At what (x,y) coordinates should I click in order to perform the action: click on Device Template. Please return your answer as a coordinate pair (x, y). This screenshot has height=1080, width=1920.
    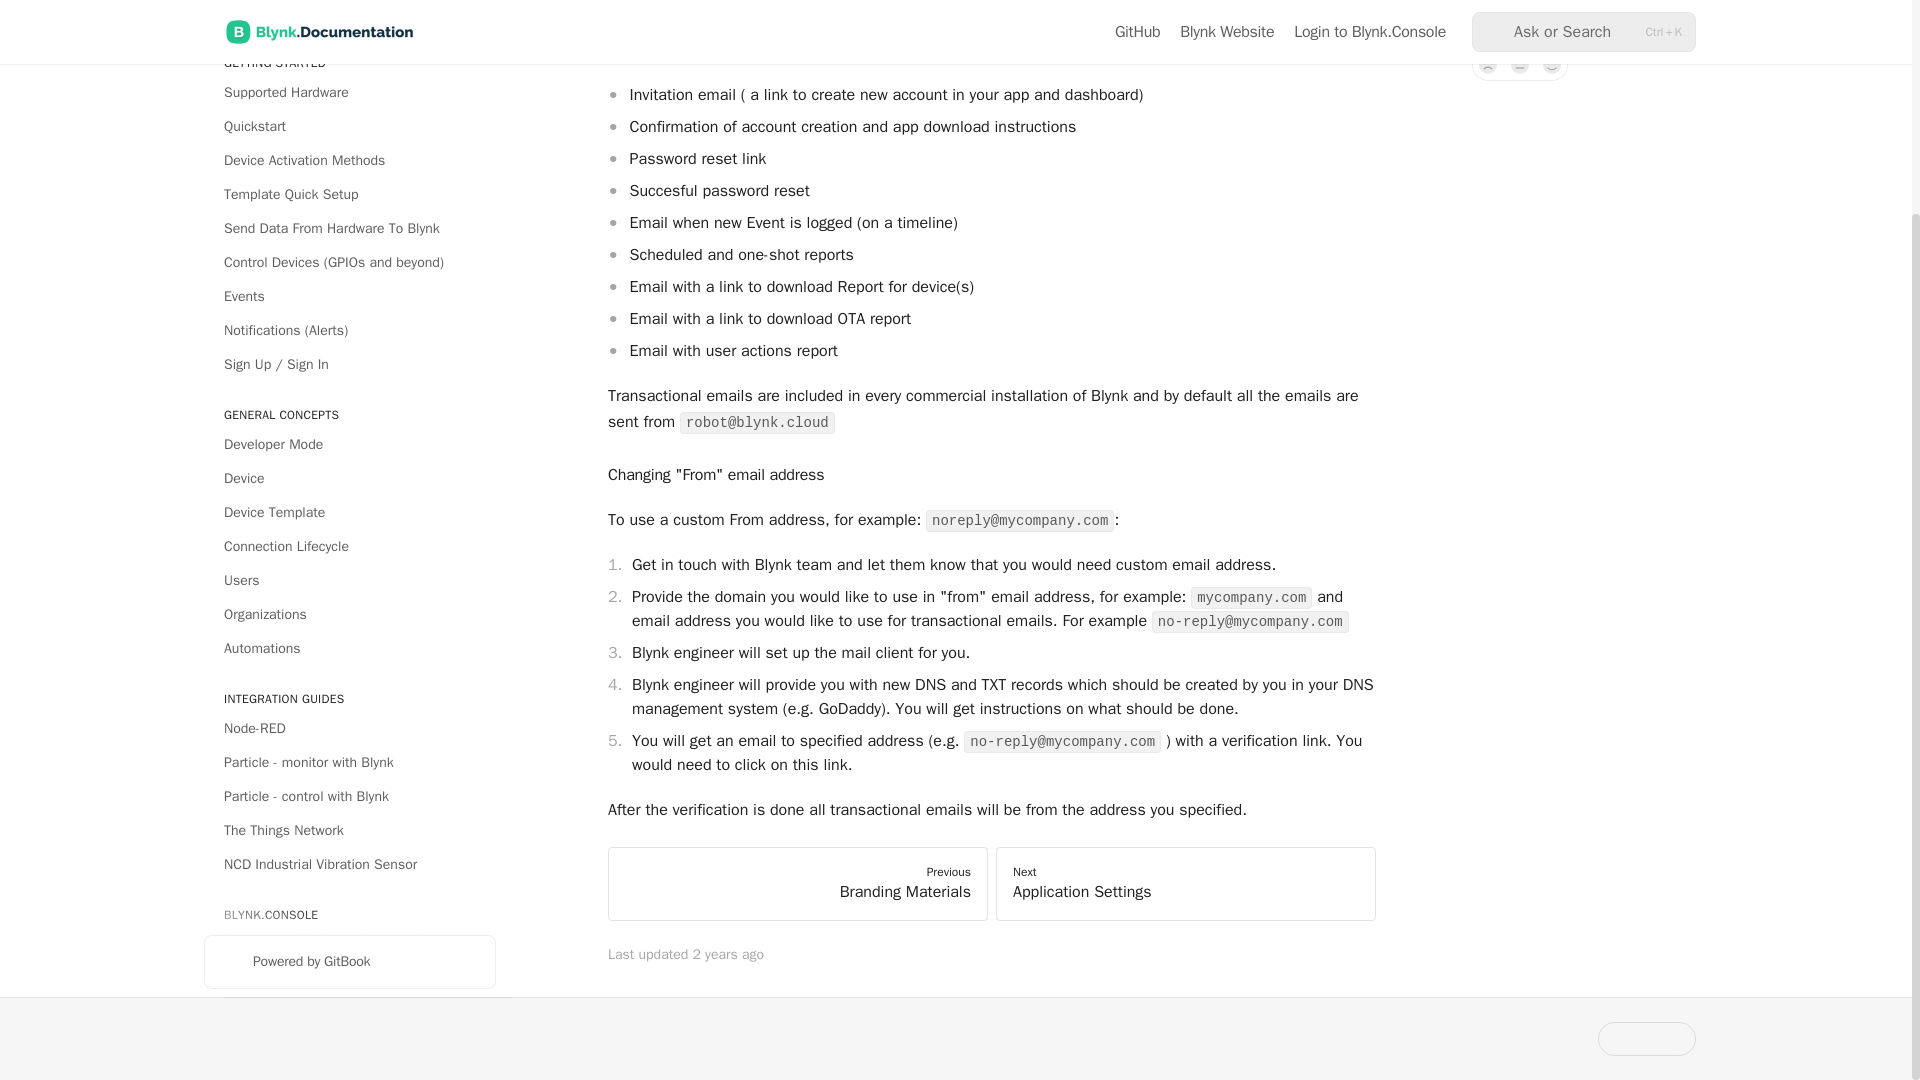
    Looking at the image, I should click on (349, 328).